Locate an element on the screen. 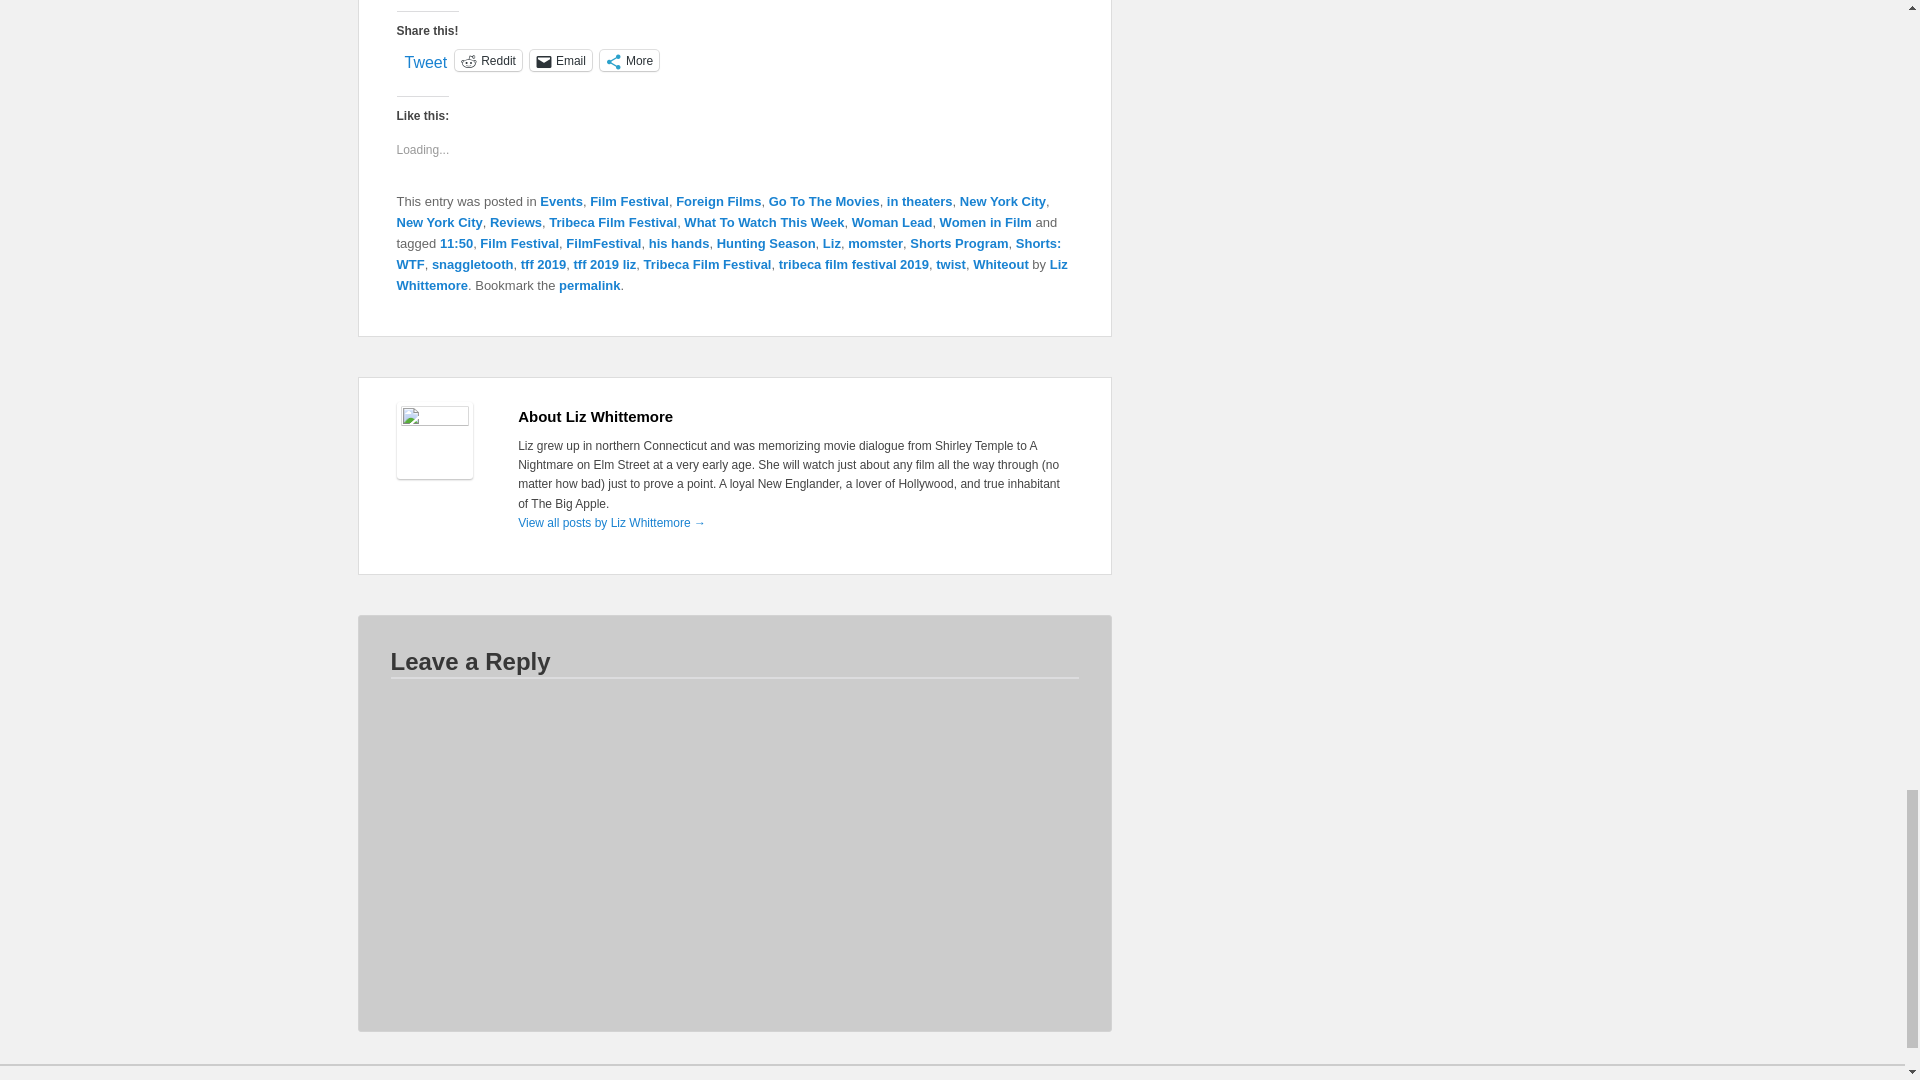 This screenshot has width=1920, height=1080. Click to email a link to a friend is located at coordinates (560, 60).